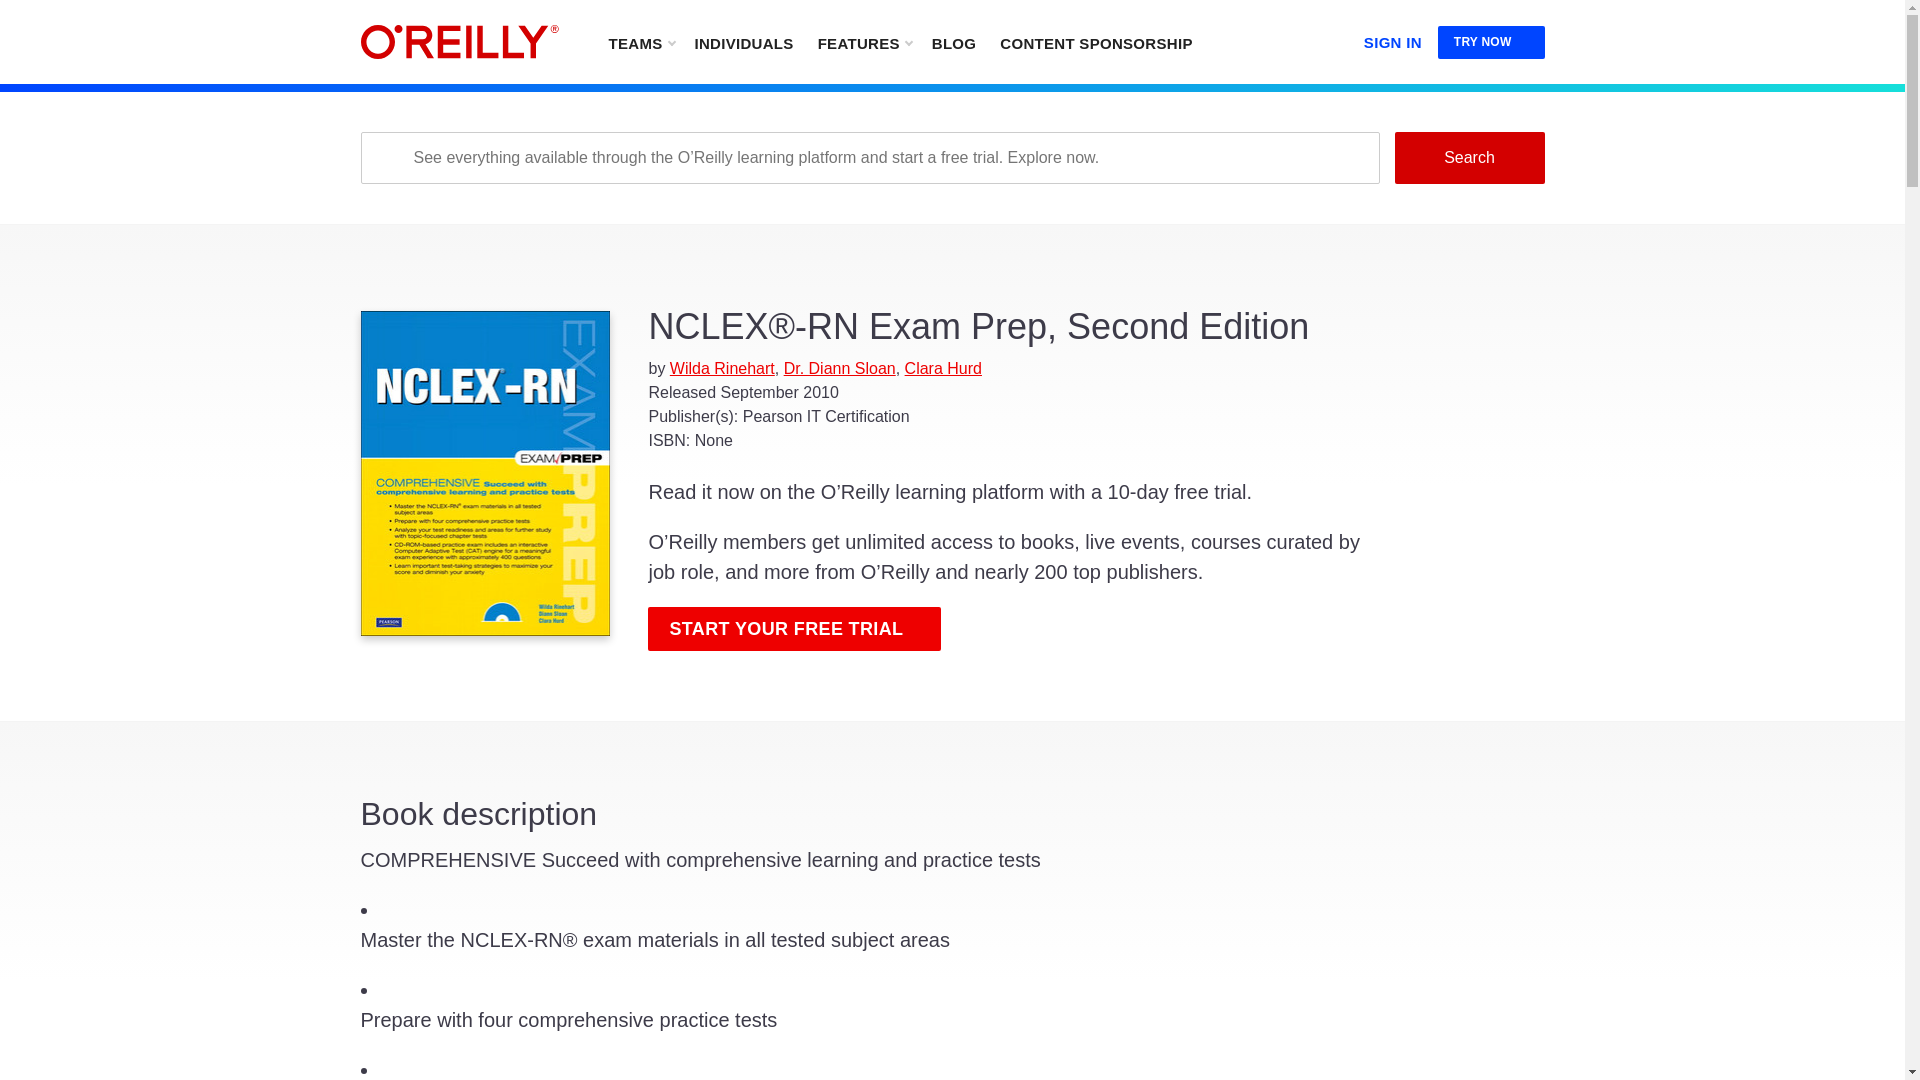 The width and height of the screenshot is (1920, 1080). Describe the element at coordinates (1392, 38) in the screenshot. I see `SIGN IN` at that location.